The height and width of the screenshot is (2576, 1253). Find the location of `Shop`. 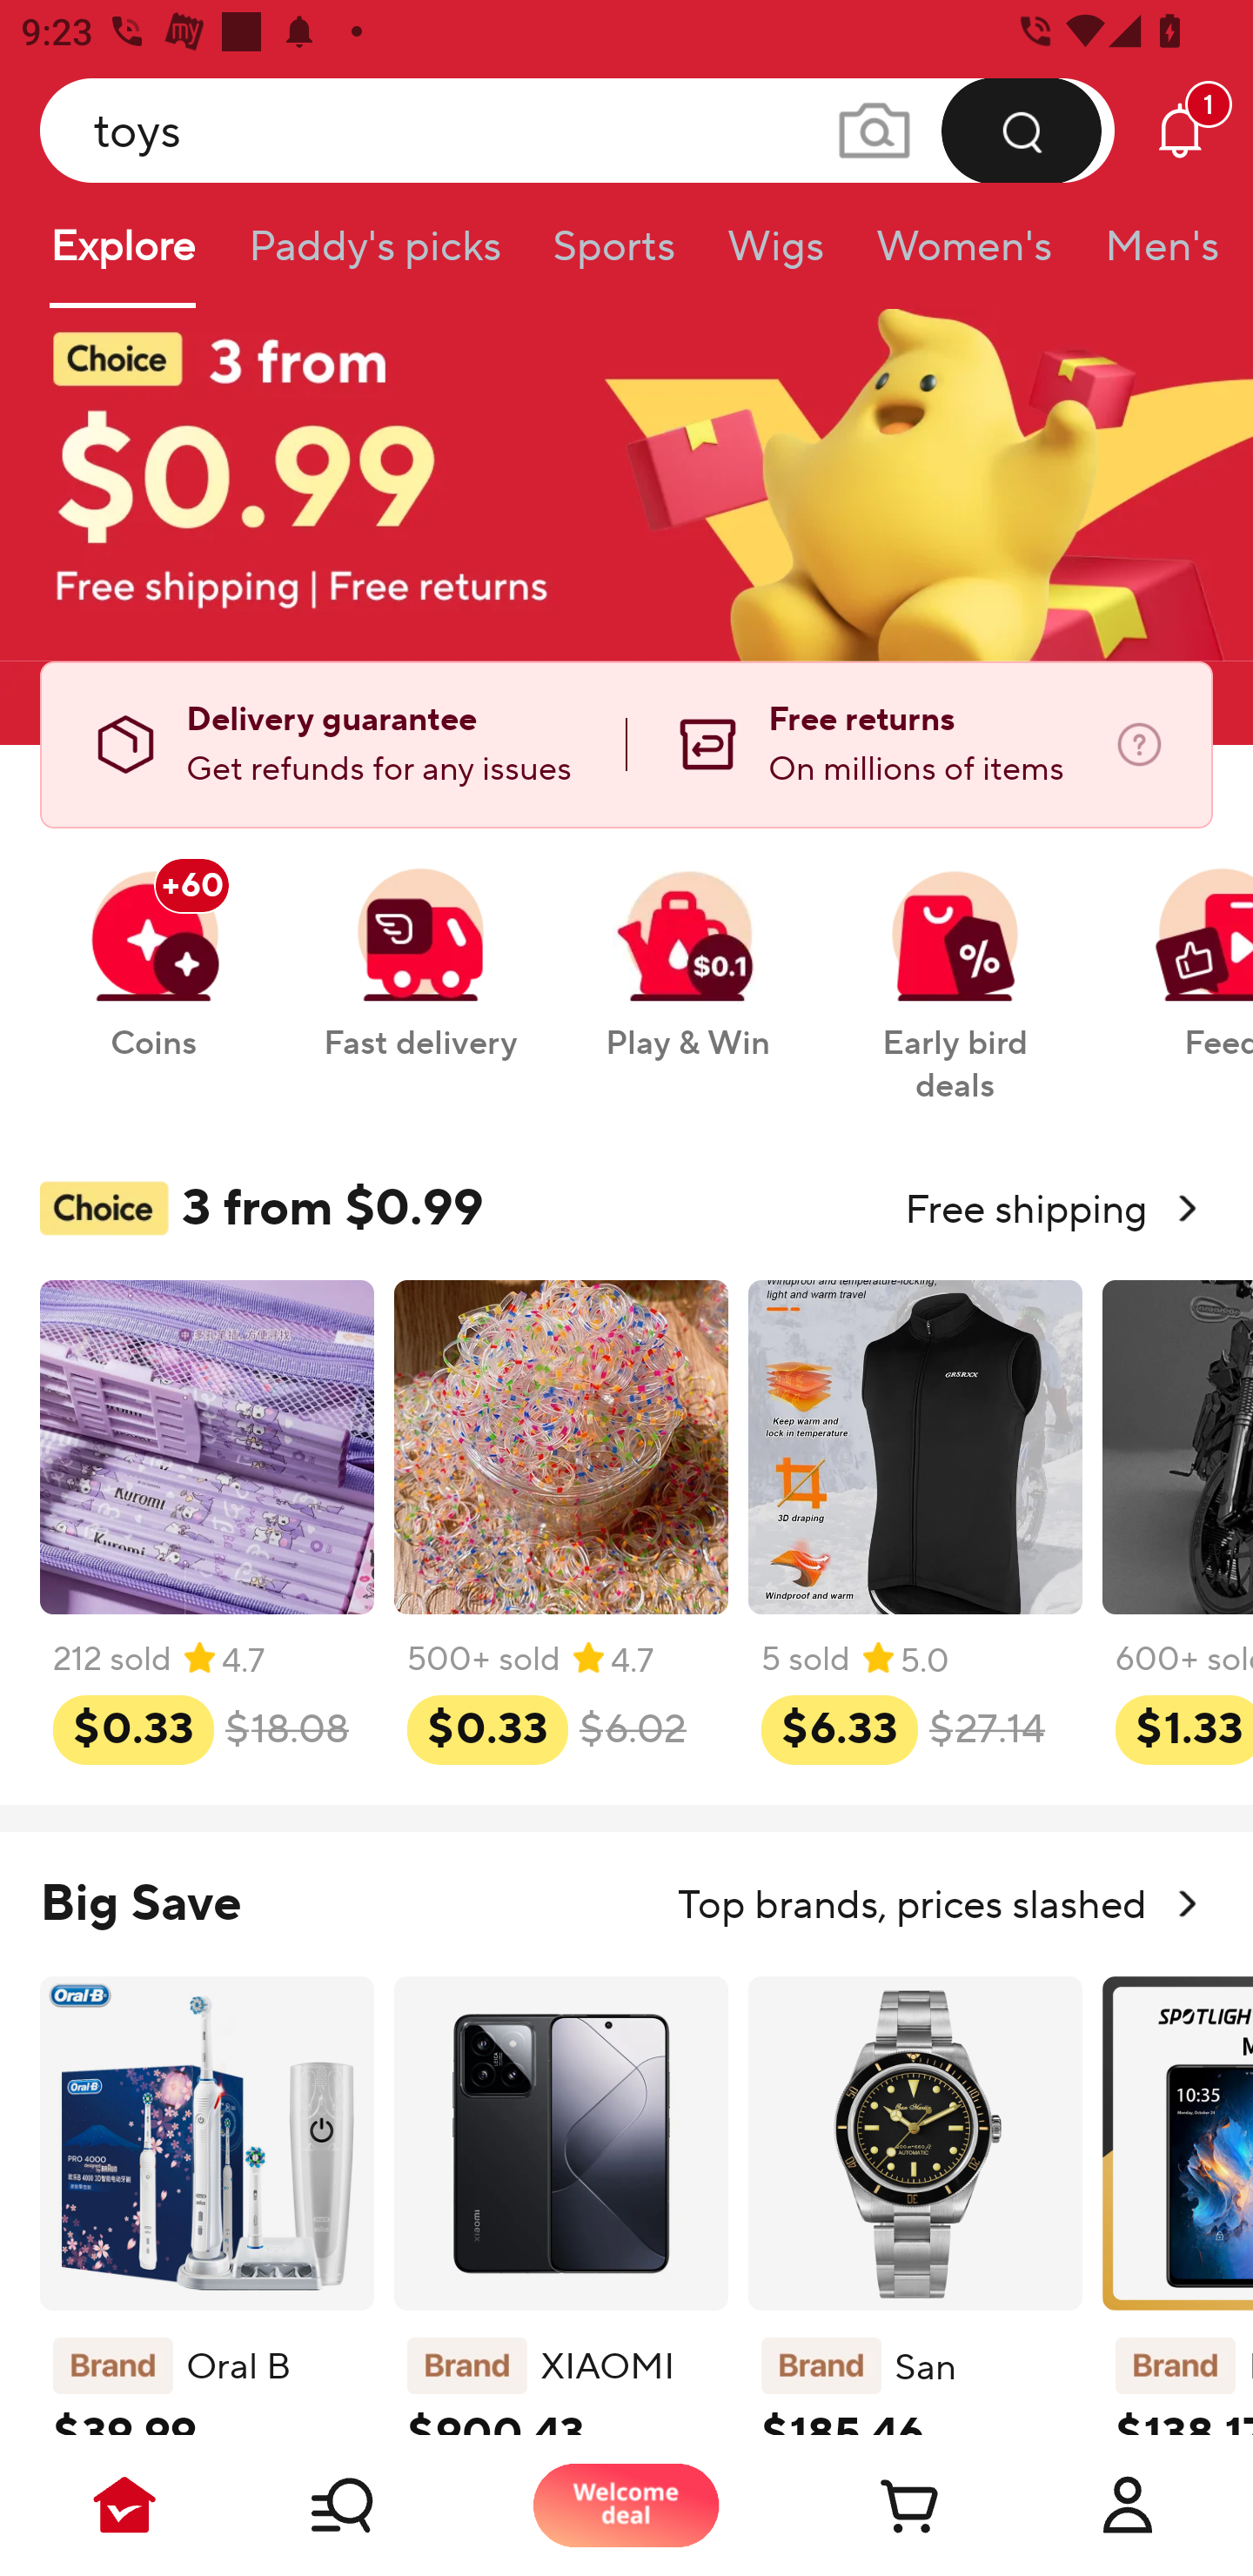

Shop is located at coordinates (376, 2505).